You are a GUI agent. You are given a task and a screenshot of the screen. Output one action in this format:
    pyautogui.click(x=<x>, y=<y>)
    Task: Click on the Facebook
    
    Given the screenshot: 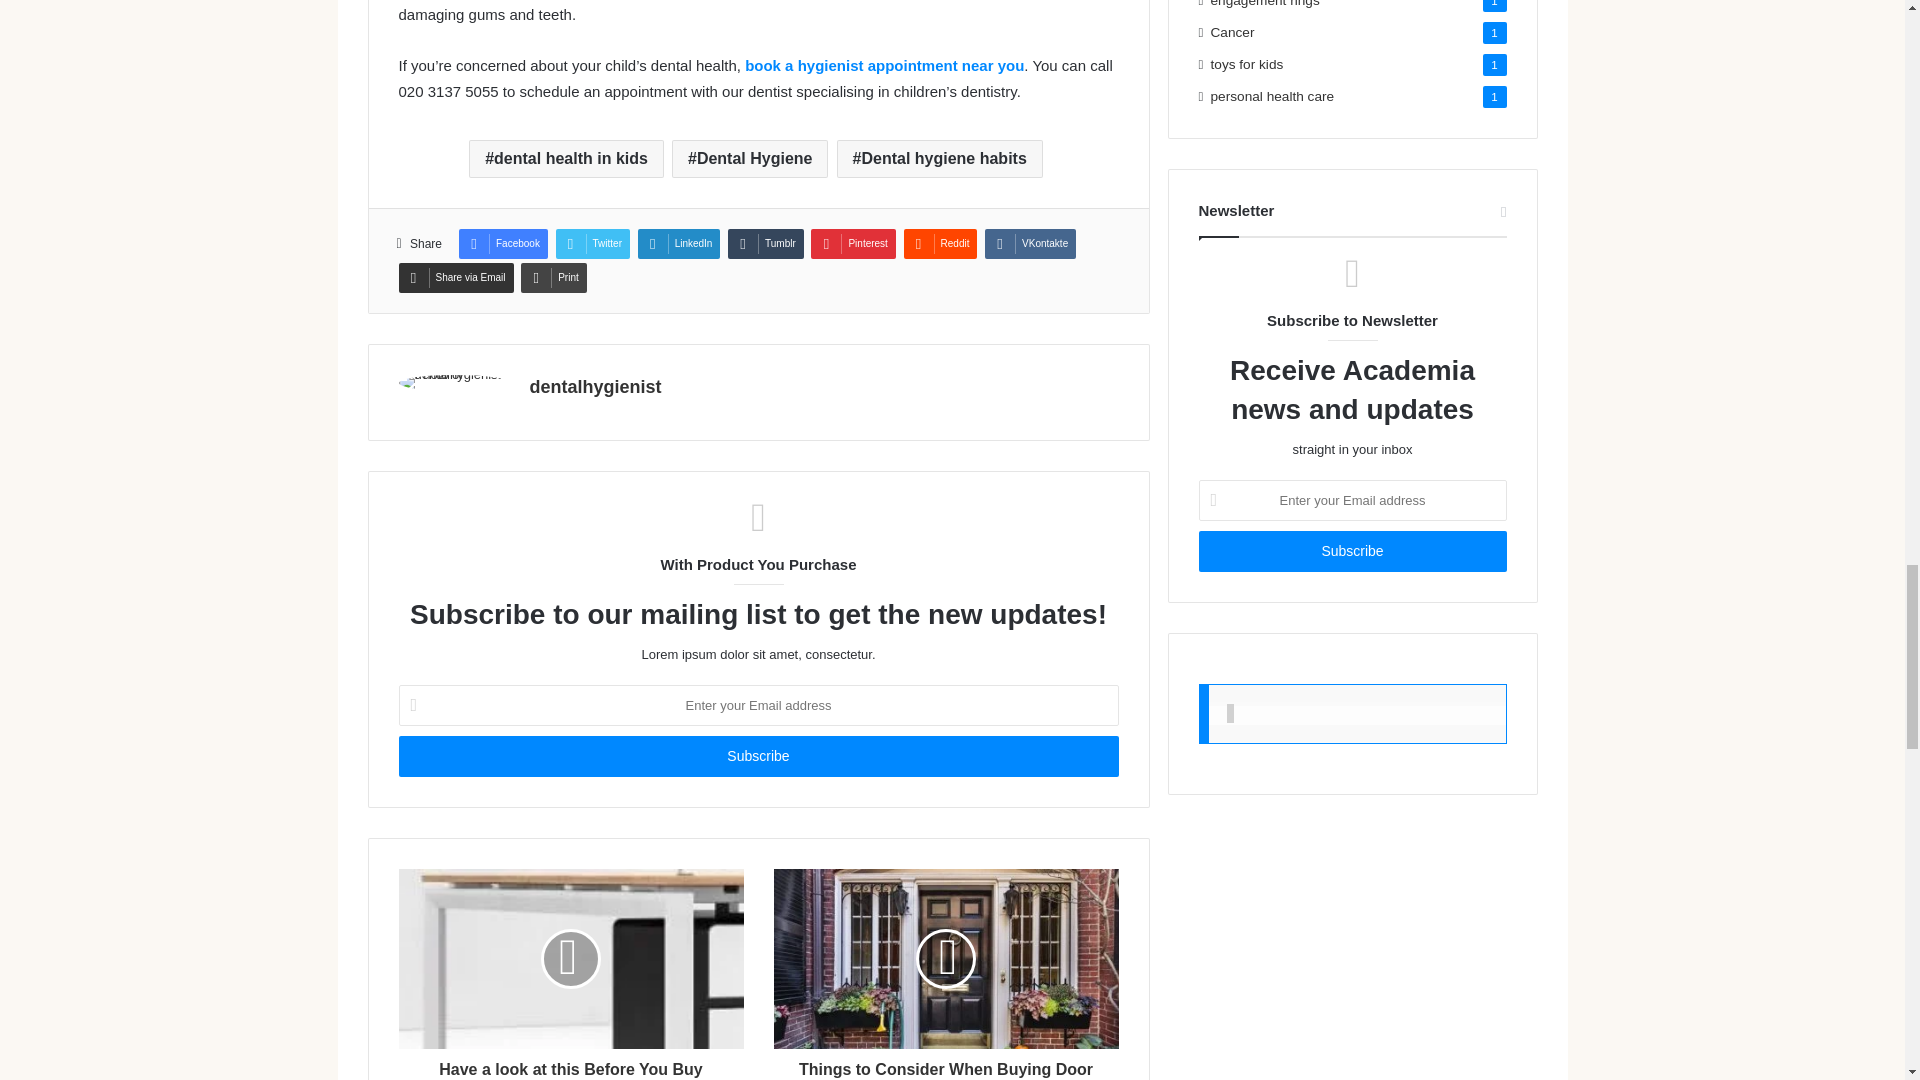 What is the action you would take?
    pyautogui.click(x=502, y=244)
    